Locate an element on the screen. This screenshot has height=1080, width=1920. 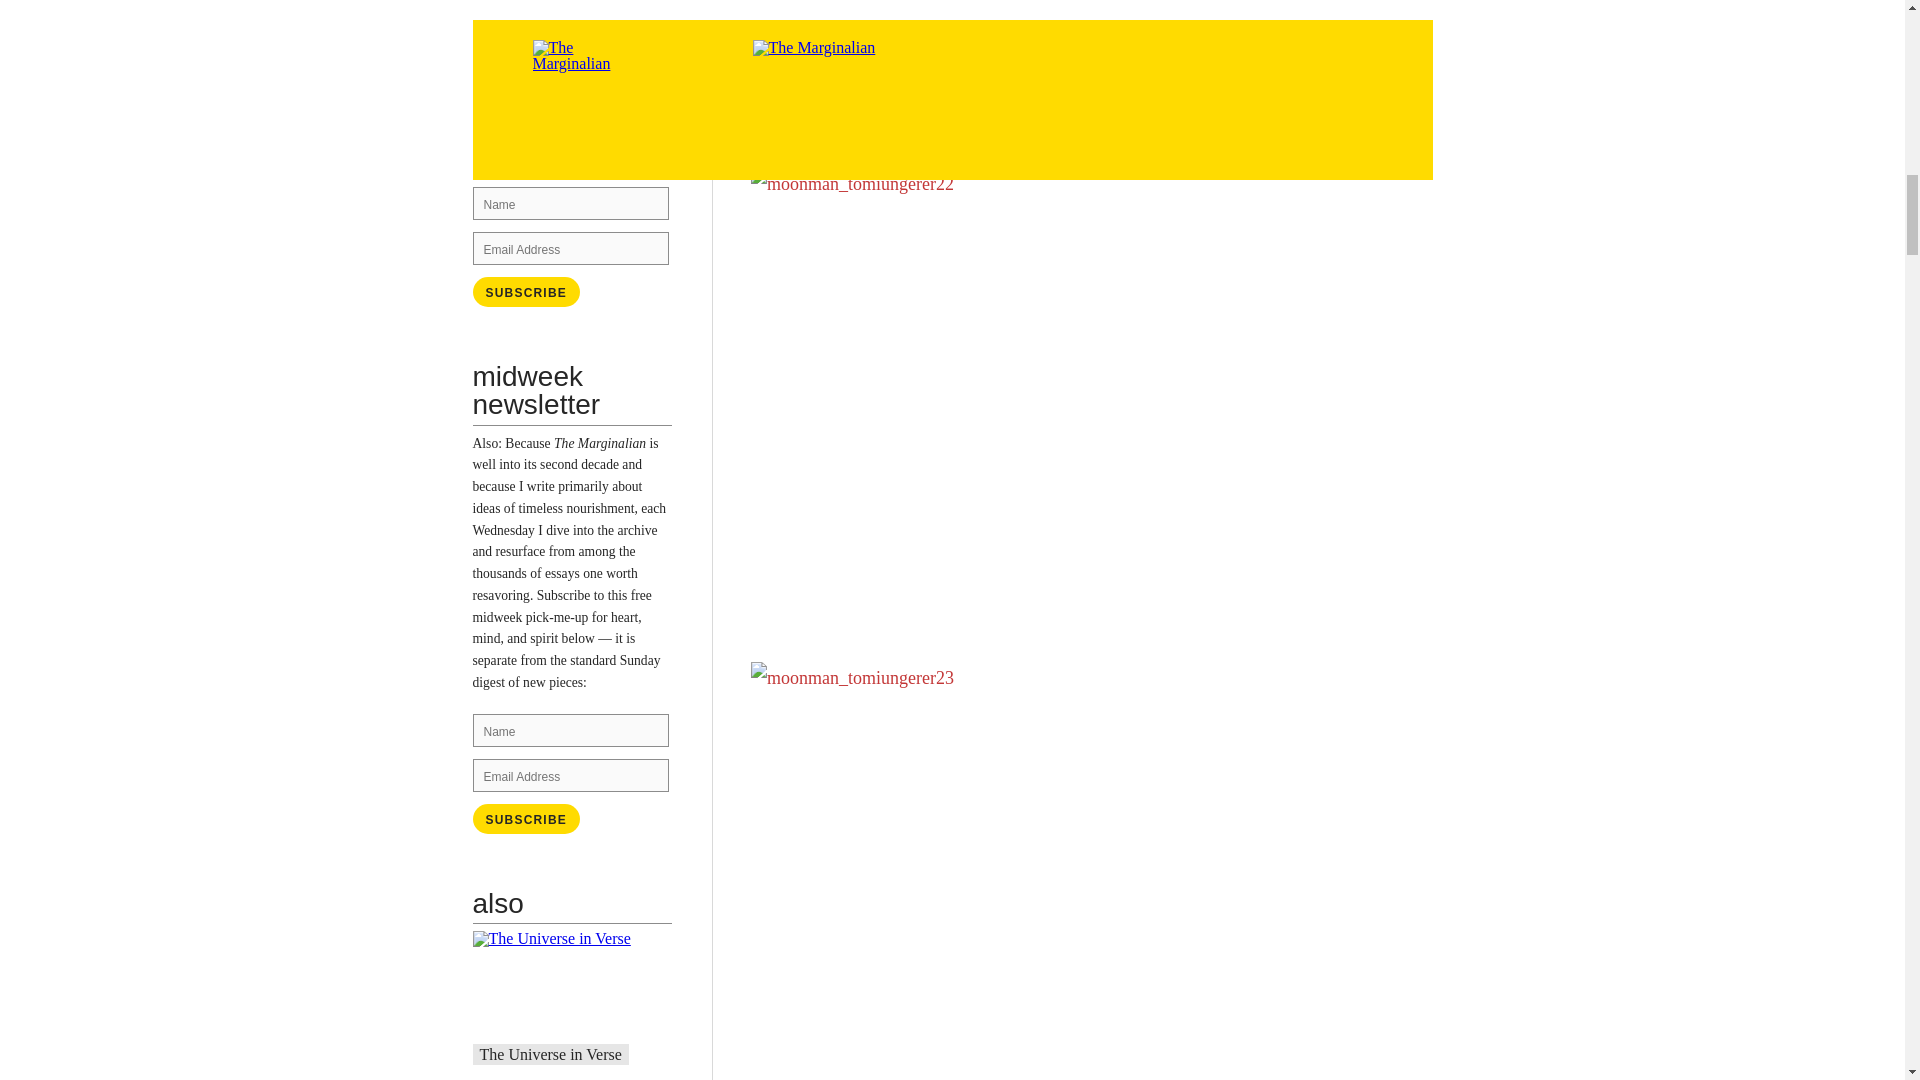
The Universe in Verse is located at coordinates (551, 1054).